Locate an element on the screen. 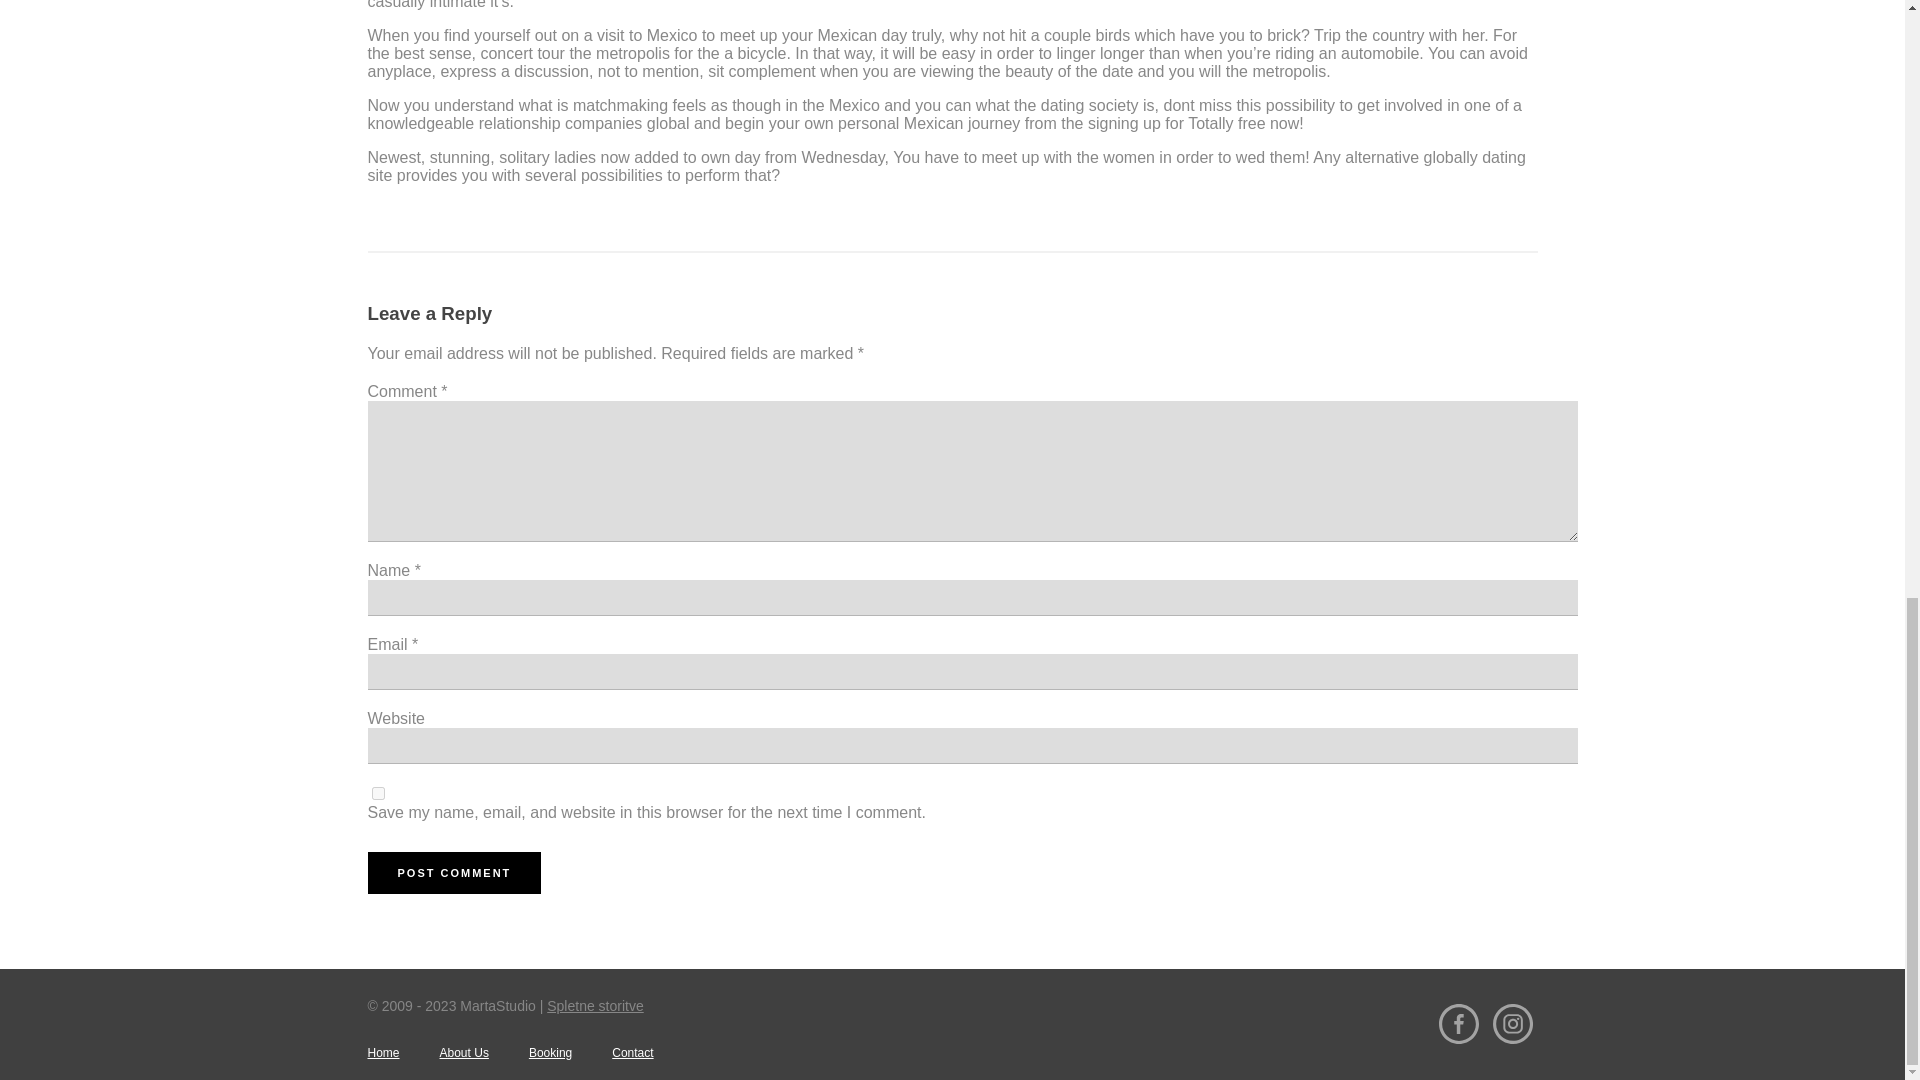 The image size is (1920, 1080). About Us is located at coordinates (464, 1052).